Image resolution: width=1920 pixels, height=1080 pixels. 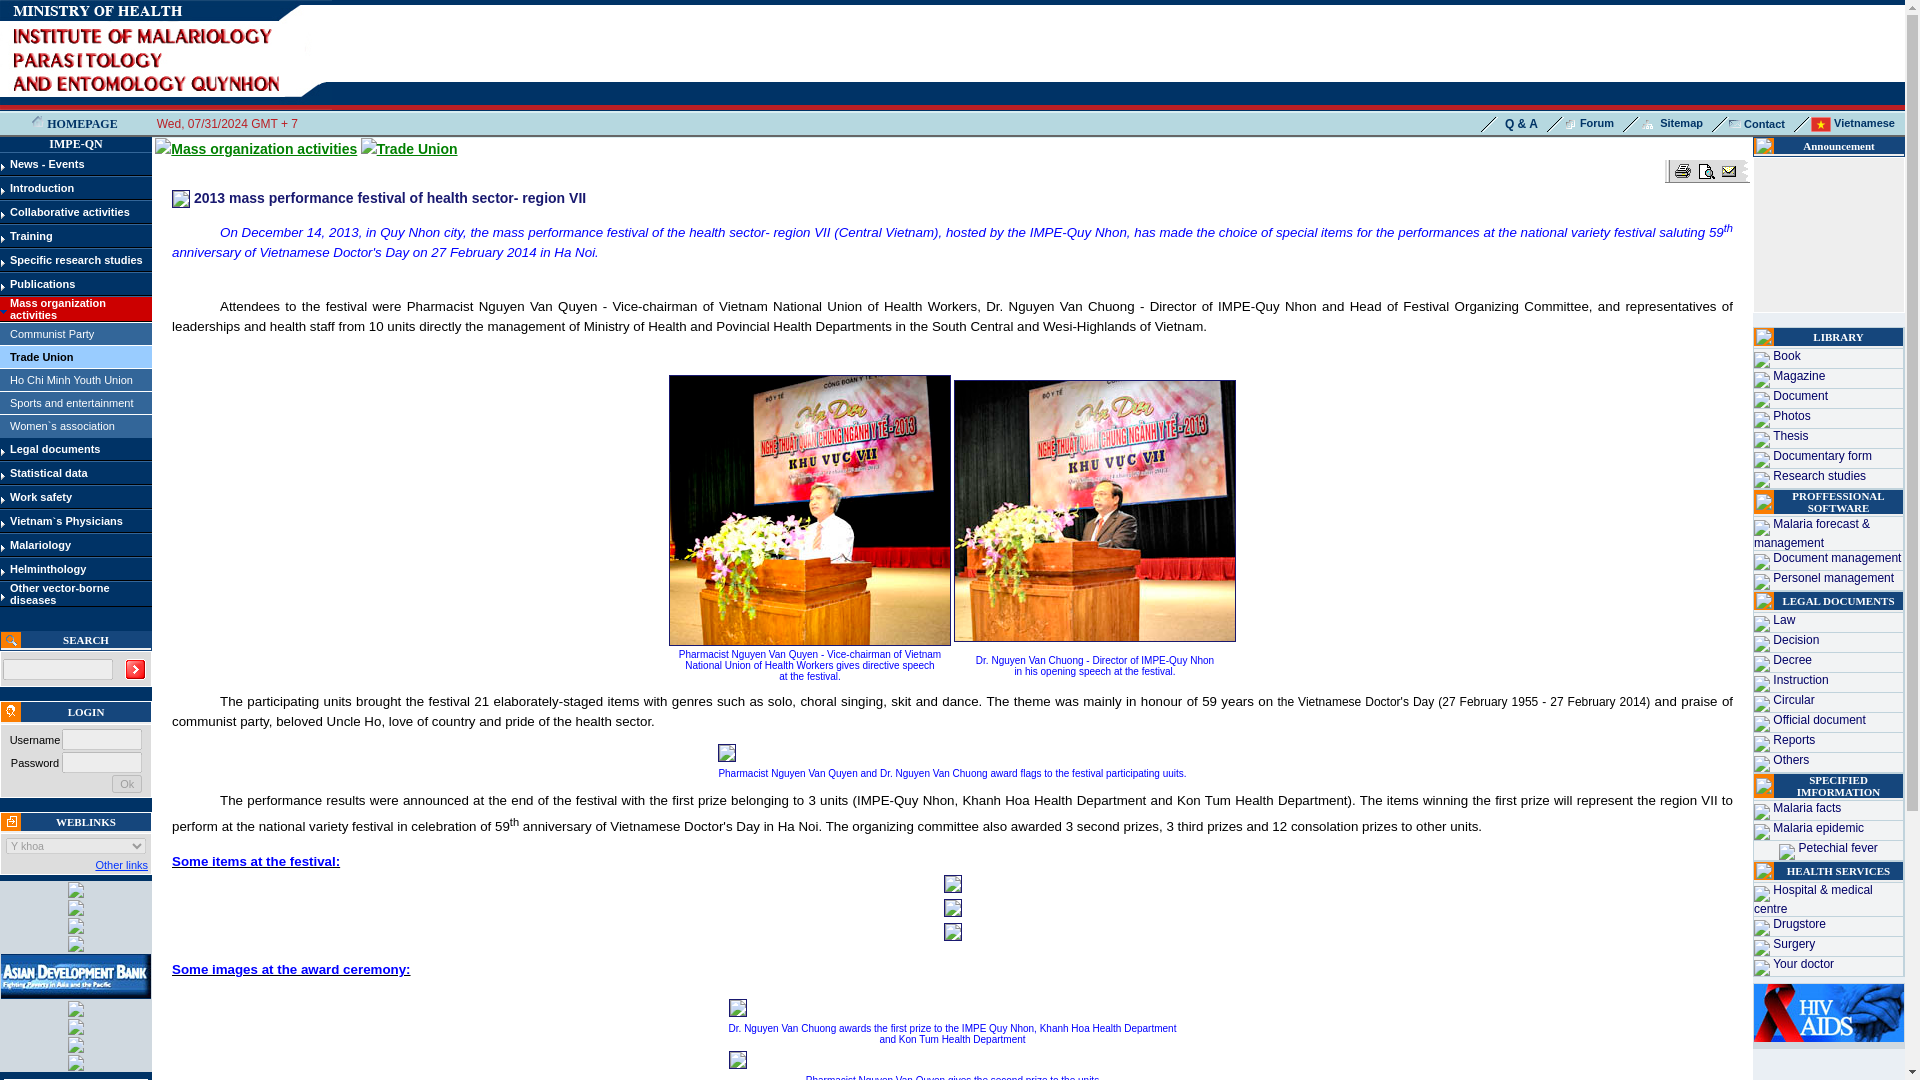 What do you see at coordinates (86, 712) in the screenshot?
I see `LOGIN` at bounding box center [86, 712].